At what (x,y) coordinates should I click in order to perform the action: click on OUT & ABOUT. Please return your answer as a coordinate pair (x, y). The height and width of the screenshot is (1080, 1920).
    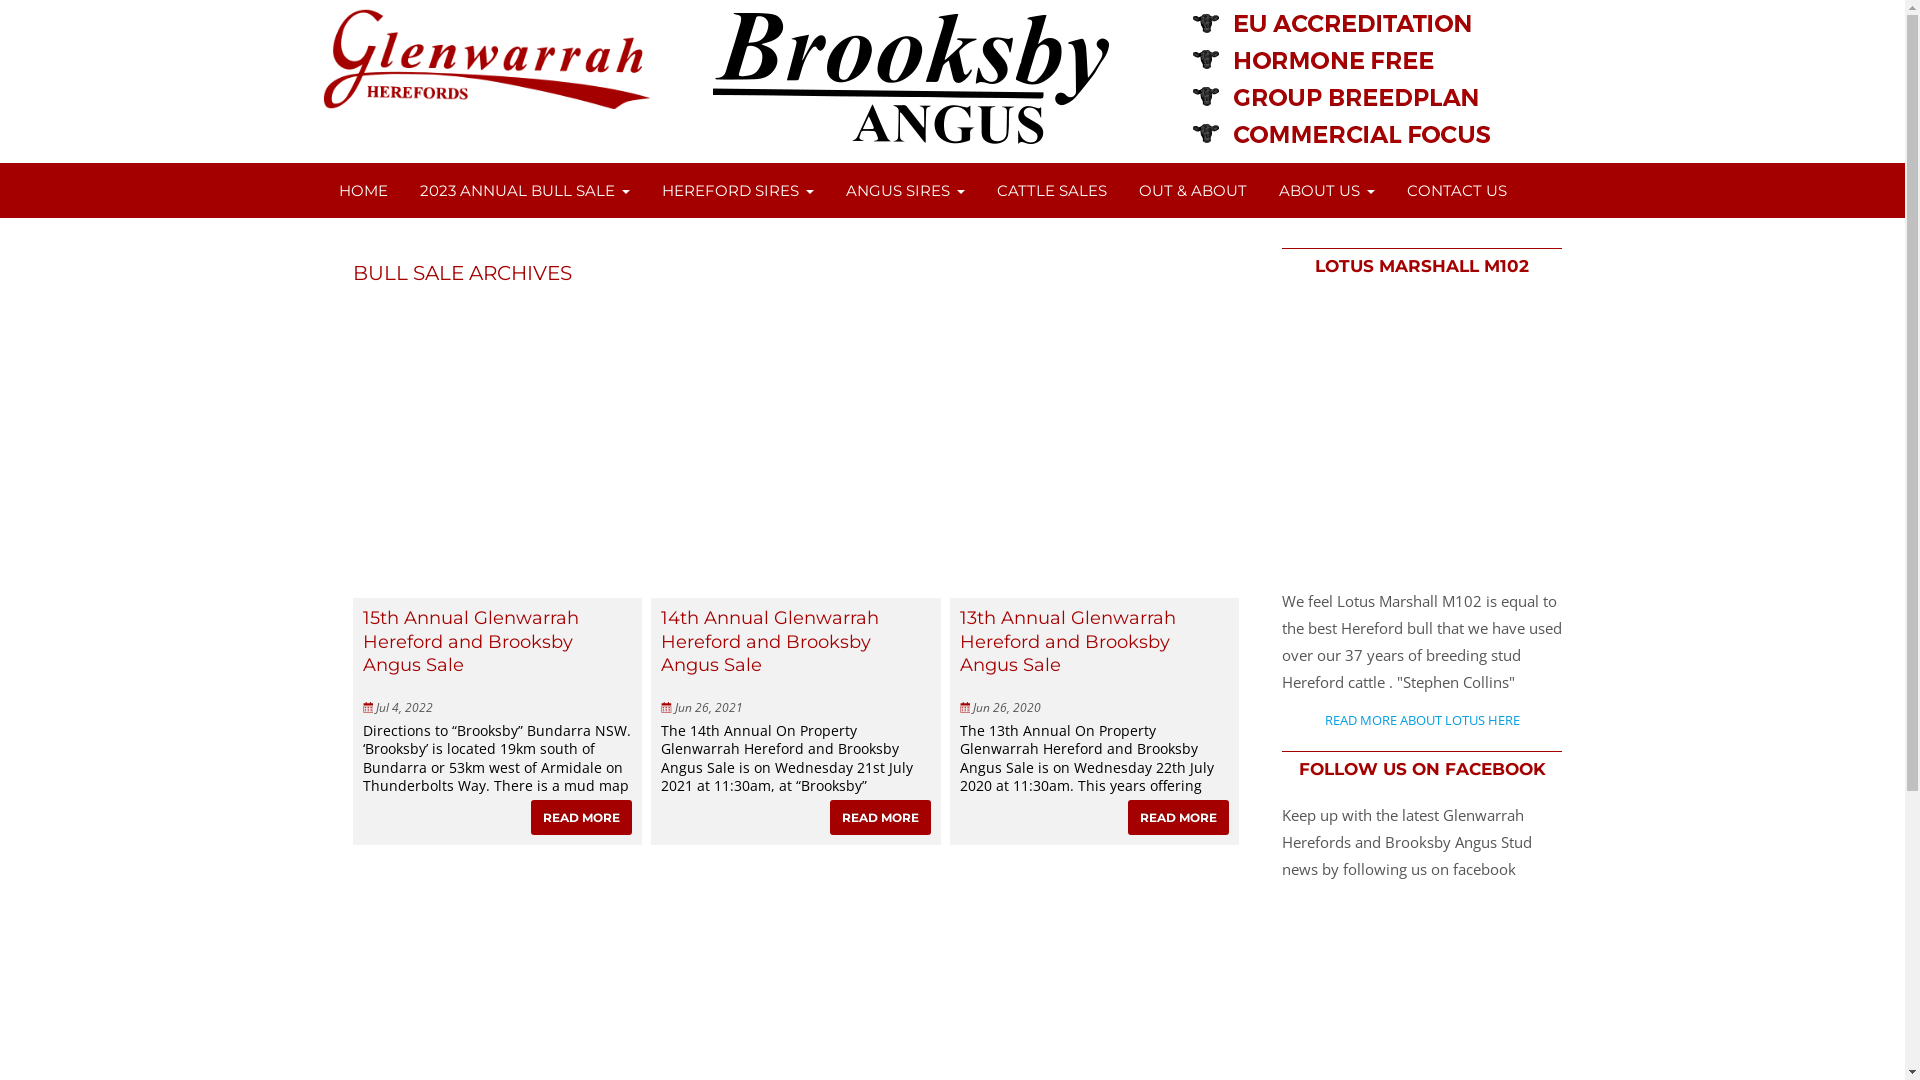
    Looking at the image, I should click on (1192, 190).